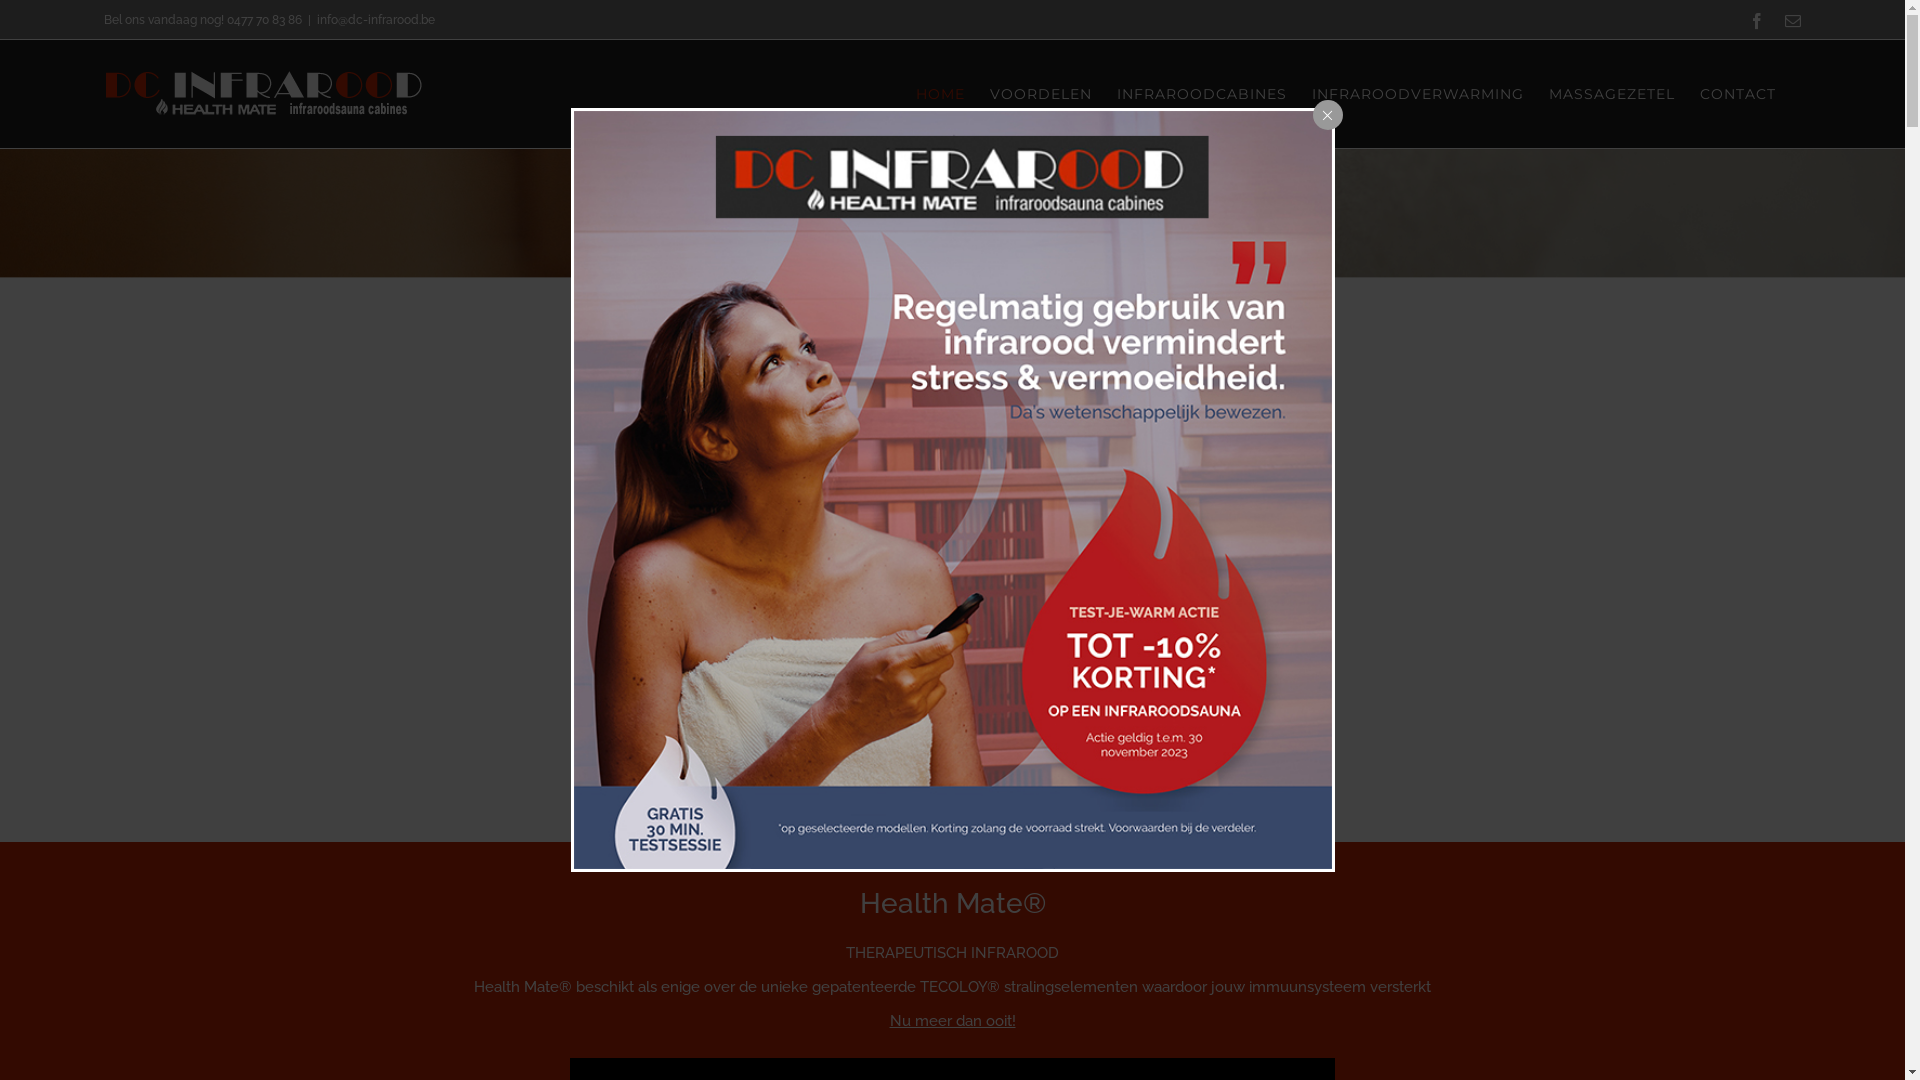 This screenshot has width=1920, height=1080. Describe the element at coordinates (1056, 722) in the screenshot. I see `BROCHURE FR` at that location.